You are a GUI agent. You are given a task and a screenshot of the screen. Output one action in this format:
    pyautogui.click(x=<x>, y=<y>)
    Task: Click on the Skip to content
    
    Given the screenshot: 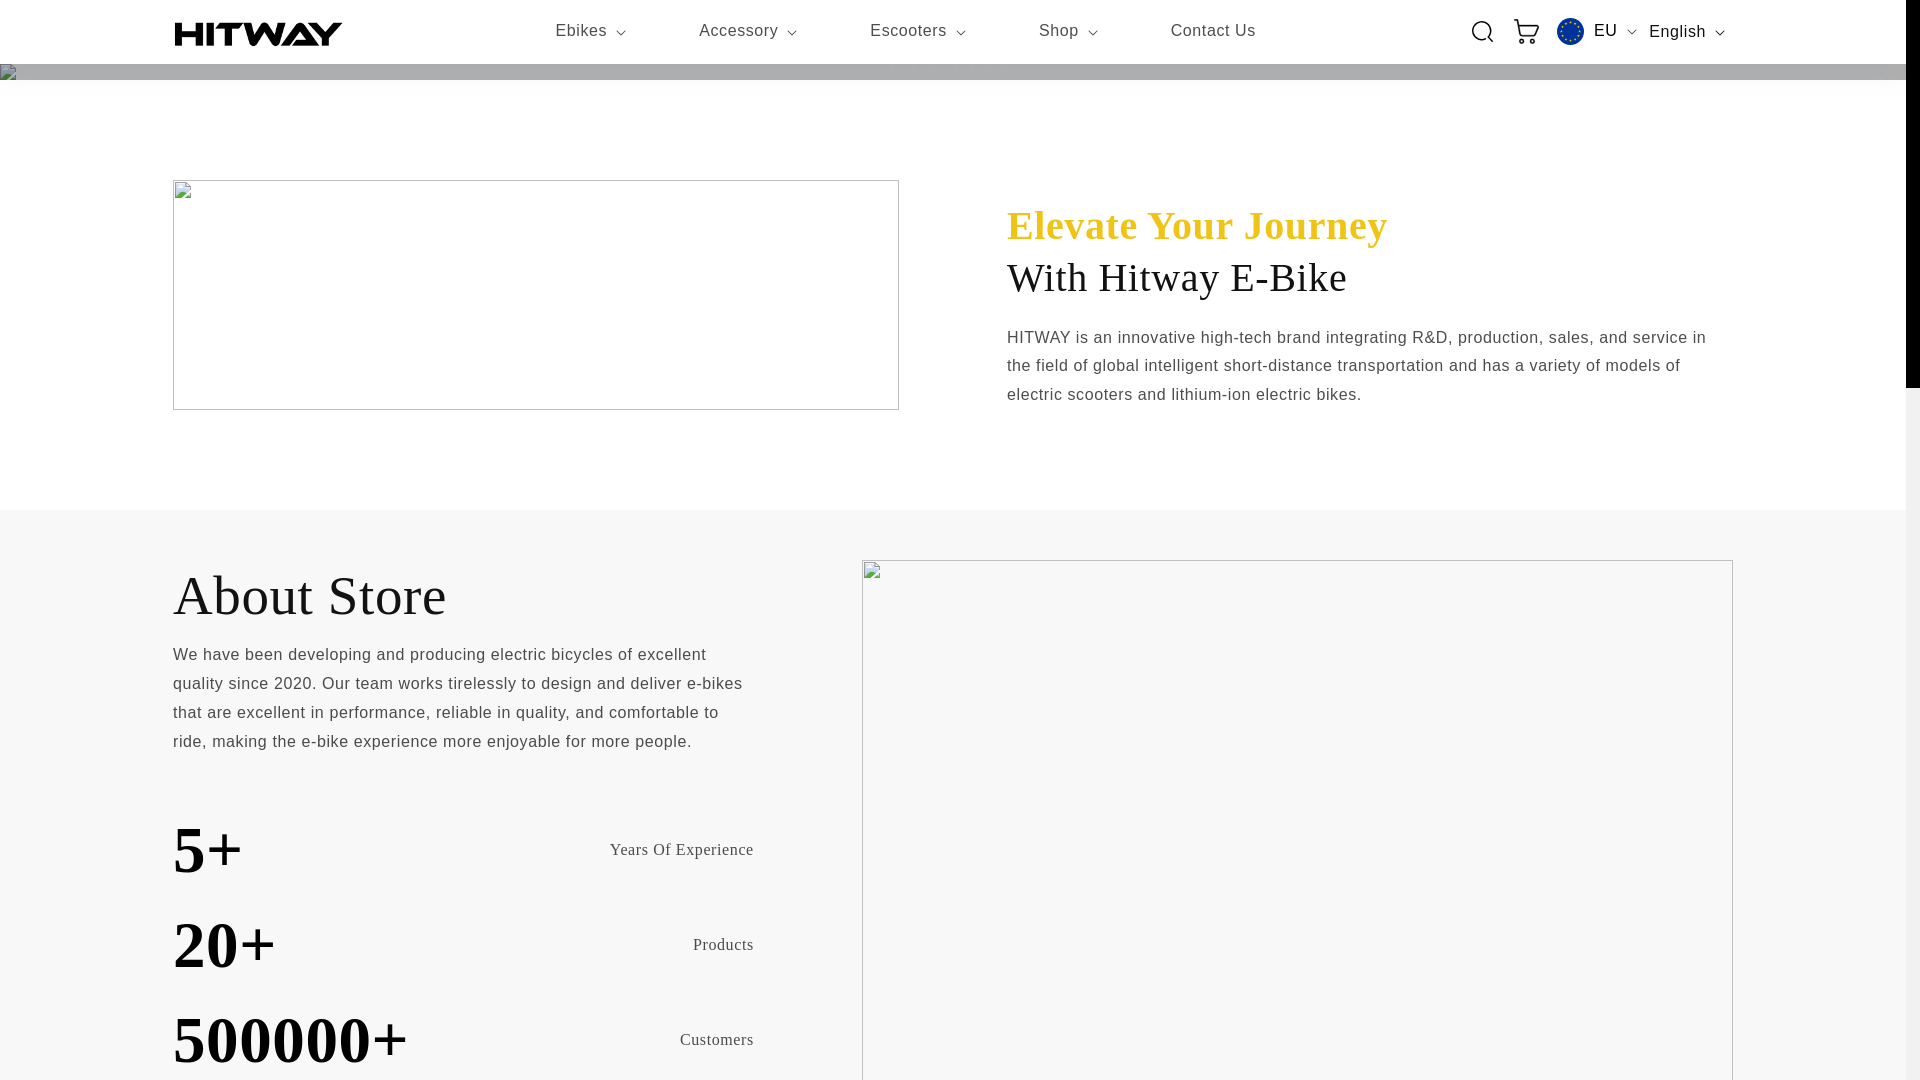 What is the action you would take?
    pyautogui.click(x=952, y=92)
    